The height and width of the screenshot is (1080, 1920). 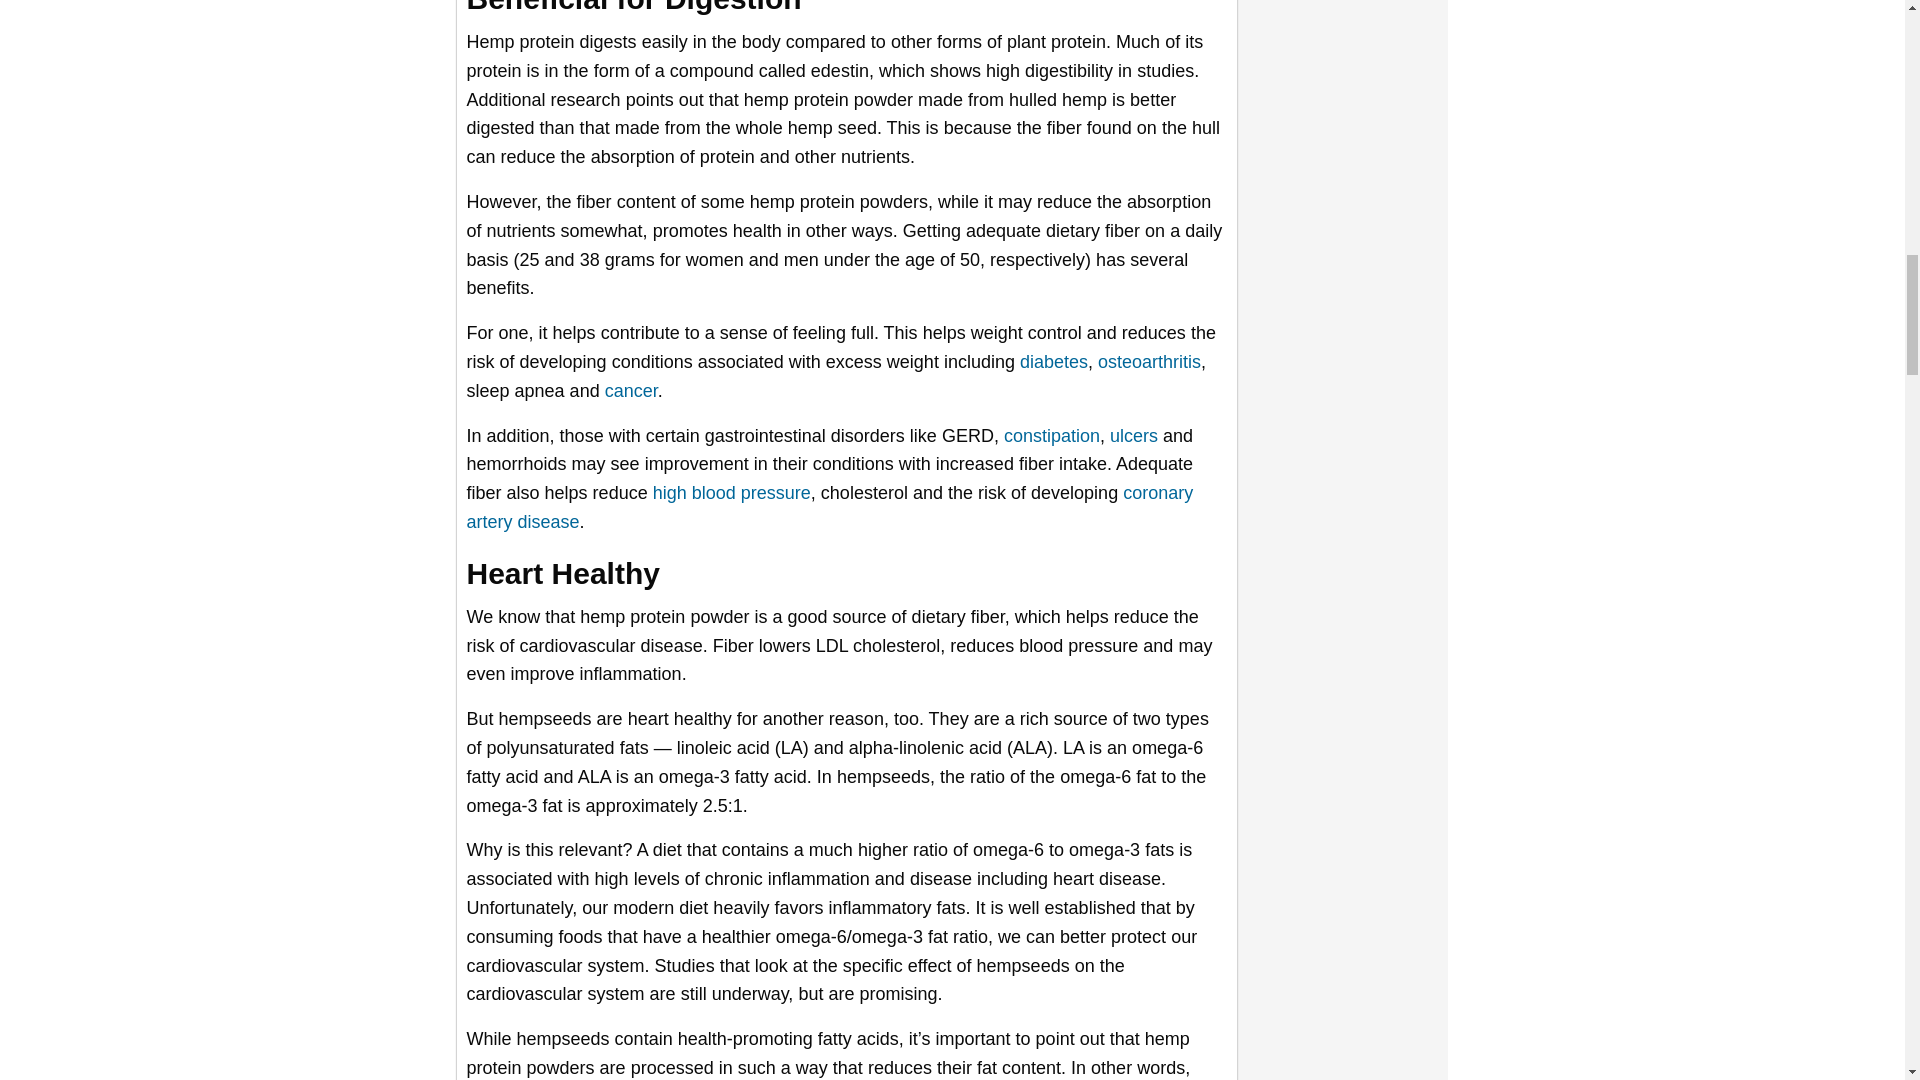 What do you see at coordinates (1150, 362) in the screenshot?
I see `osteoarthritis` at bounding box center [1150, 362].